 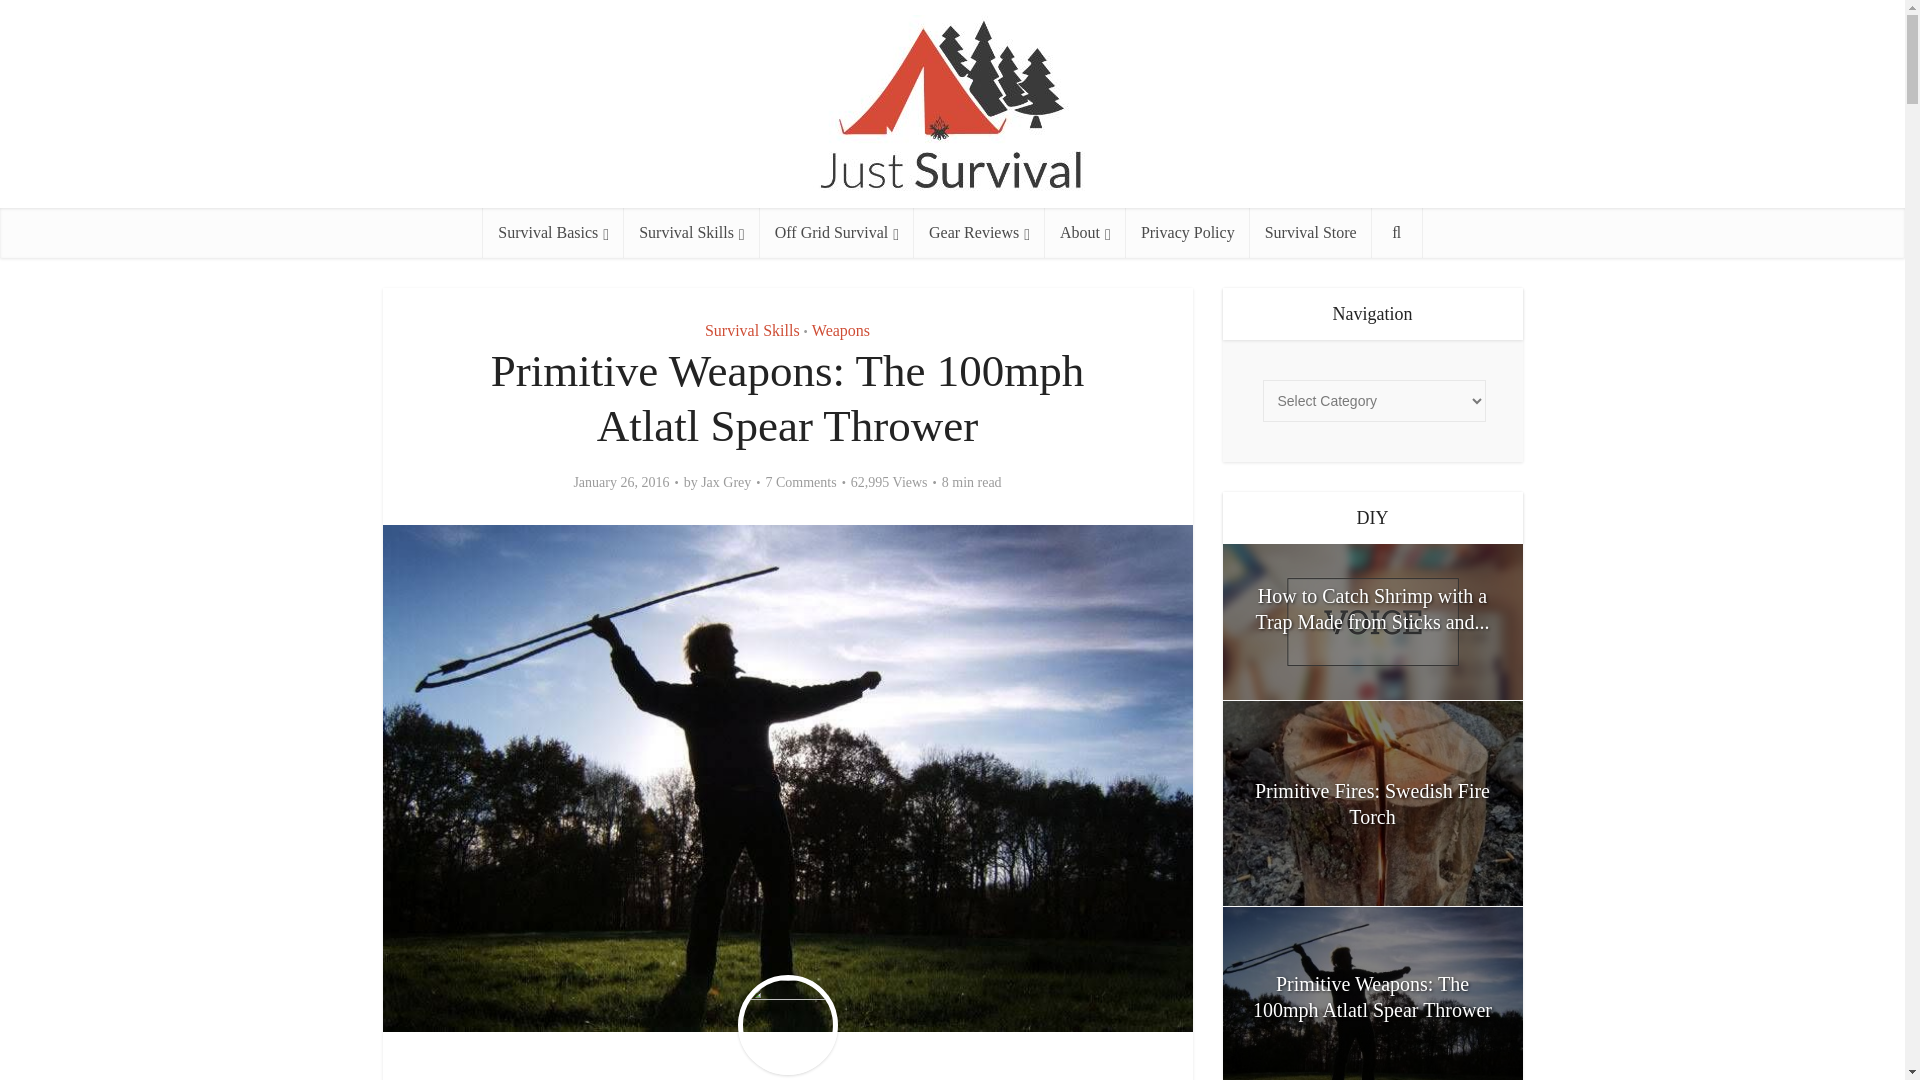 I want to click on How to Catch Shrimp with a Trap Made from Sticks and Vines, so click(x=1372, y=622).